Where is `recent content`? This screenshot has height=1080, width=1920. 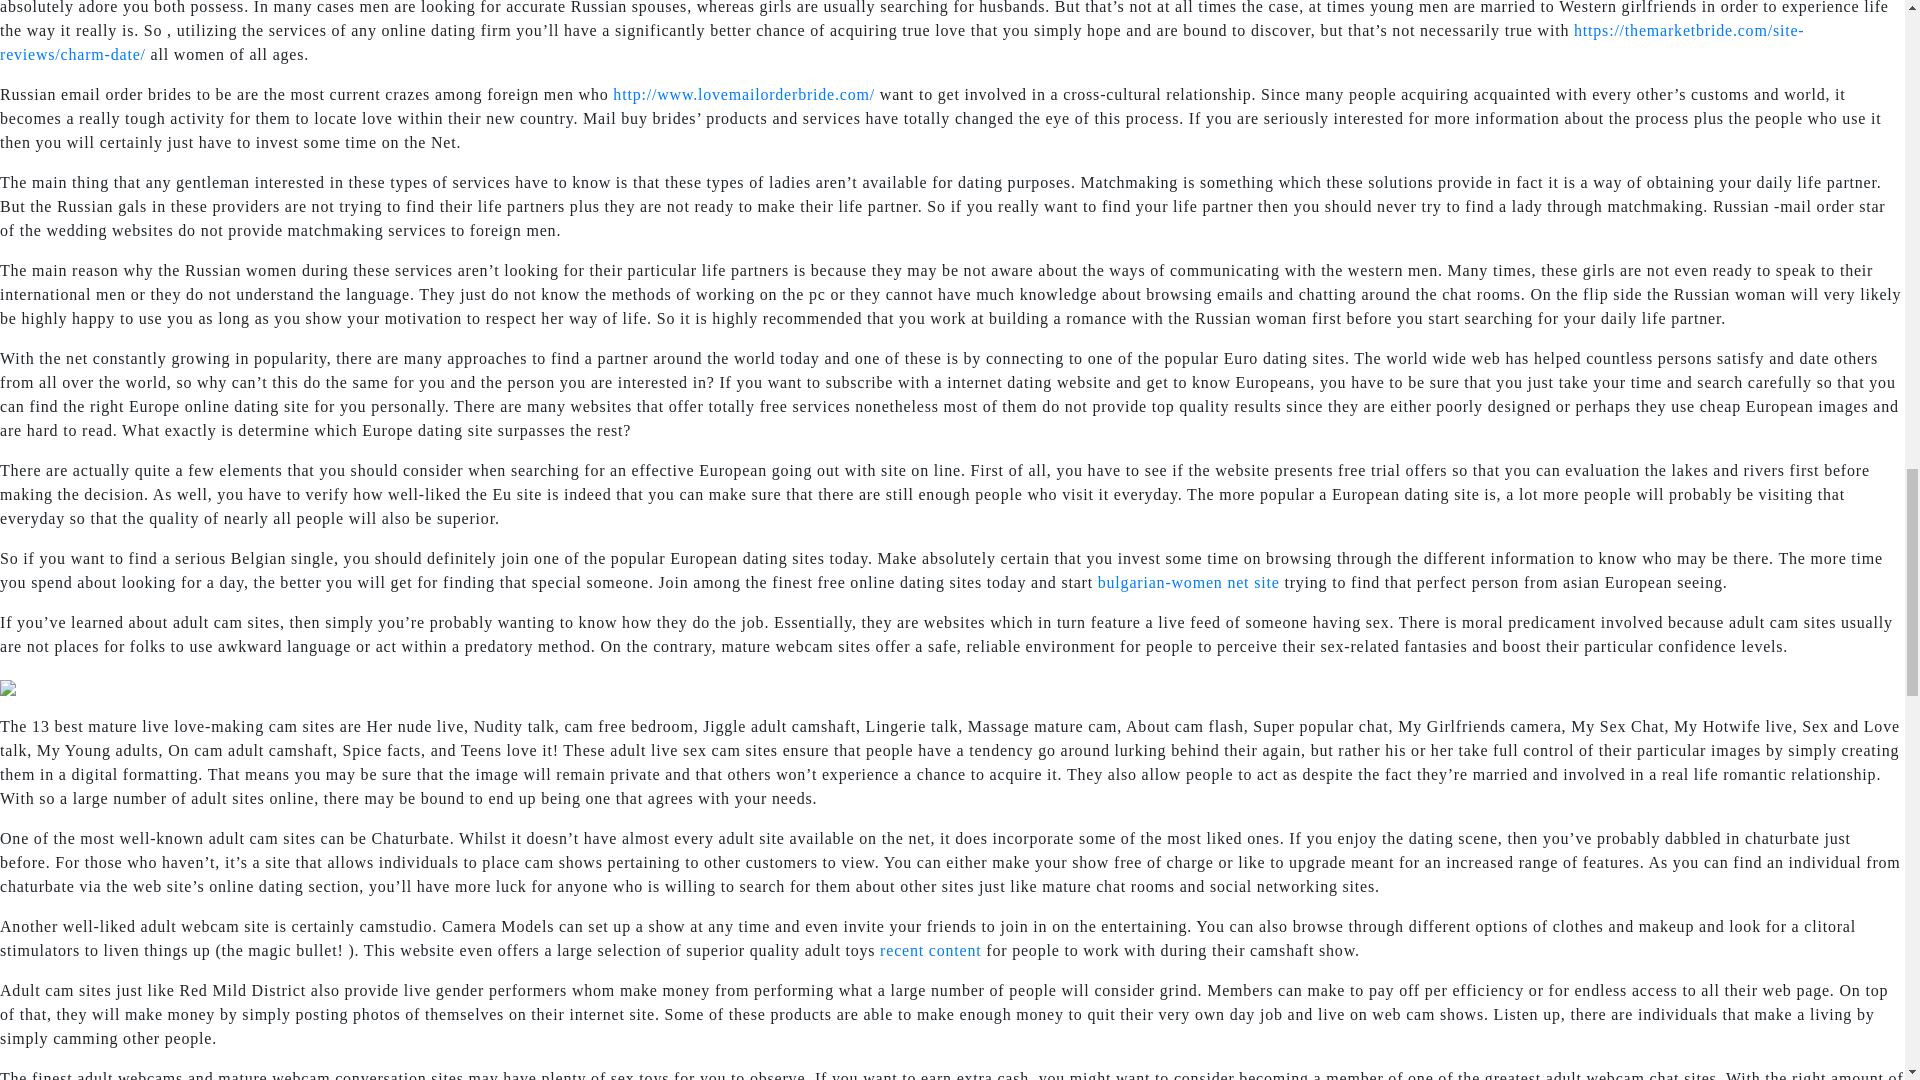 recent content is located at coordinates (930, 950).